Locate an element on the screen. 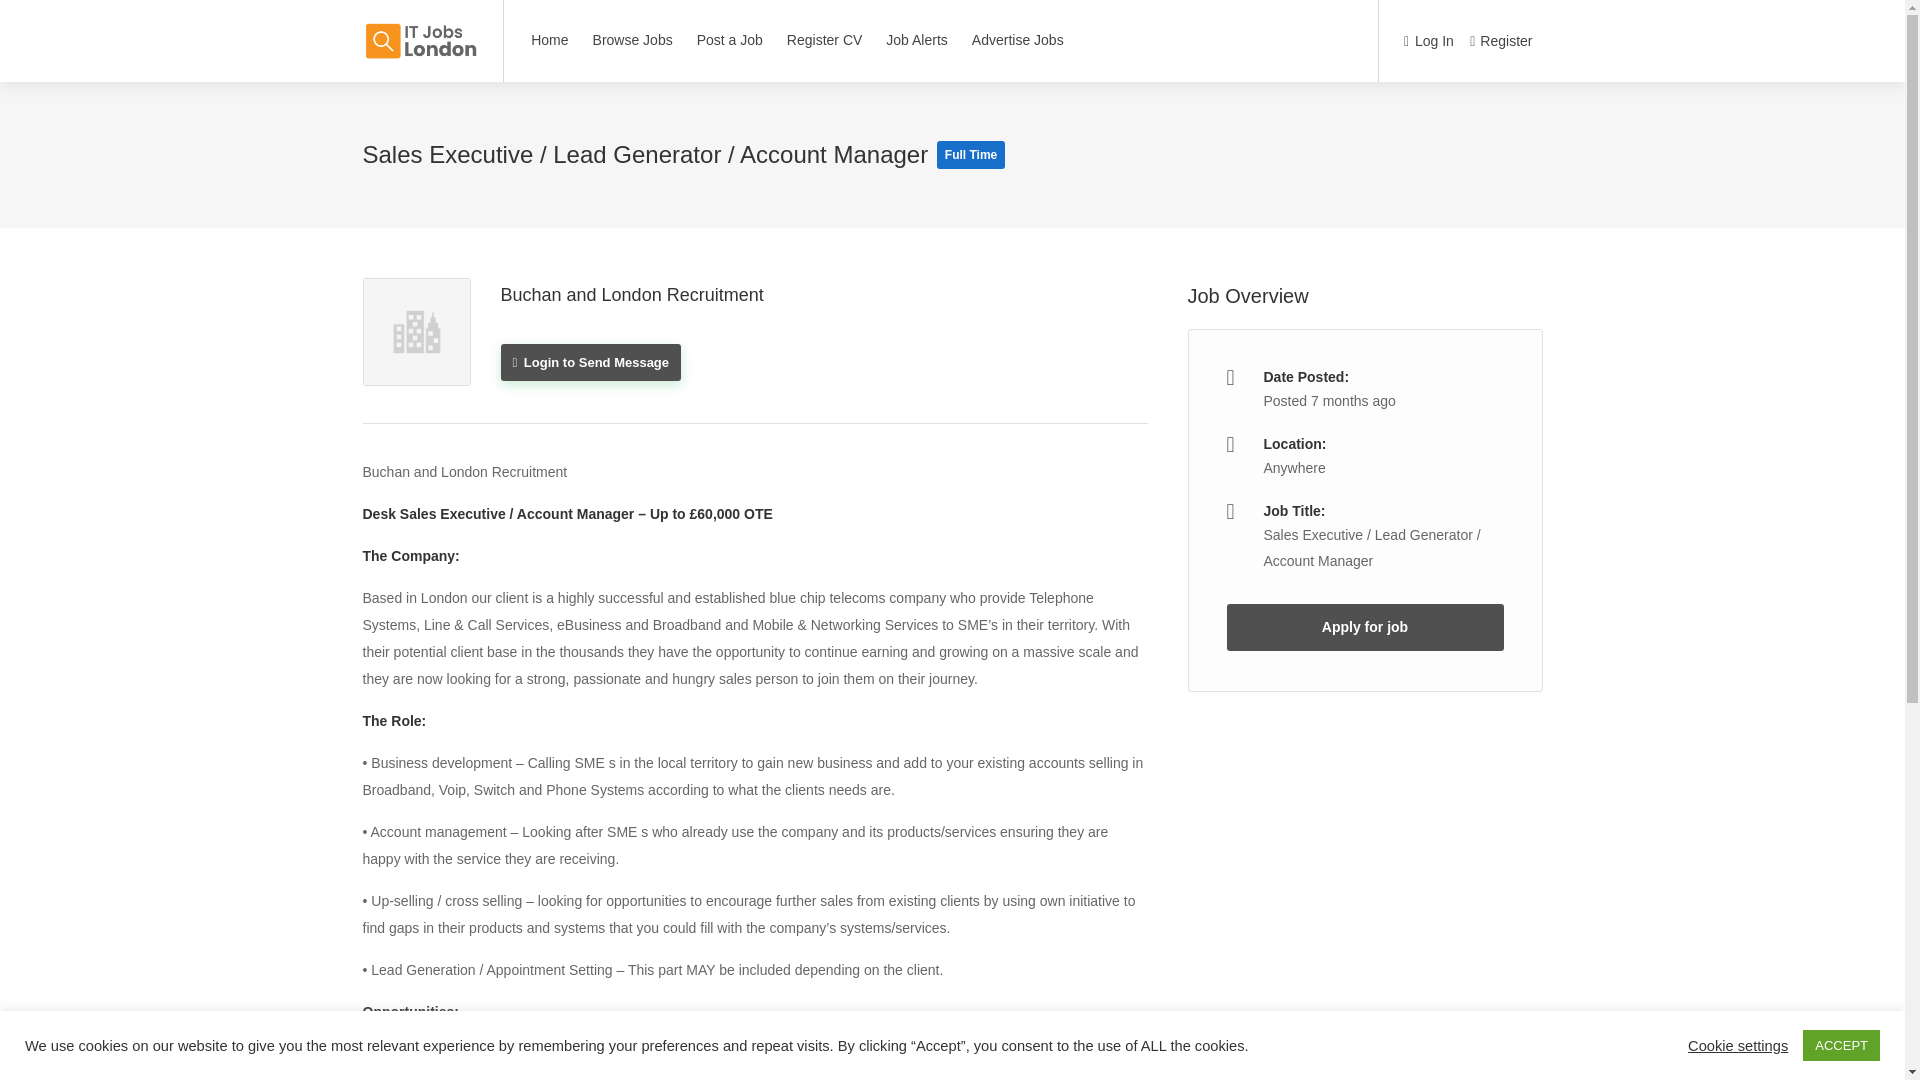  Advertise Jobs is located at coordinates (1018, 40).